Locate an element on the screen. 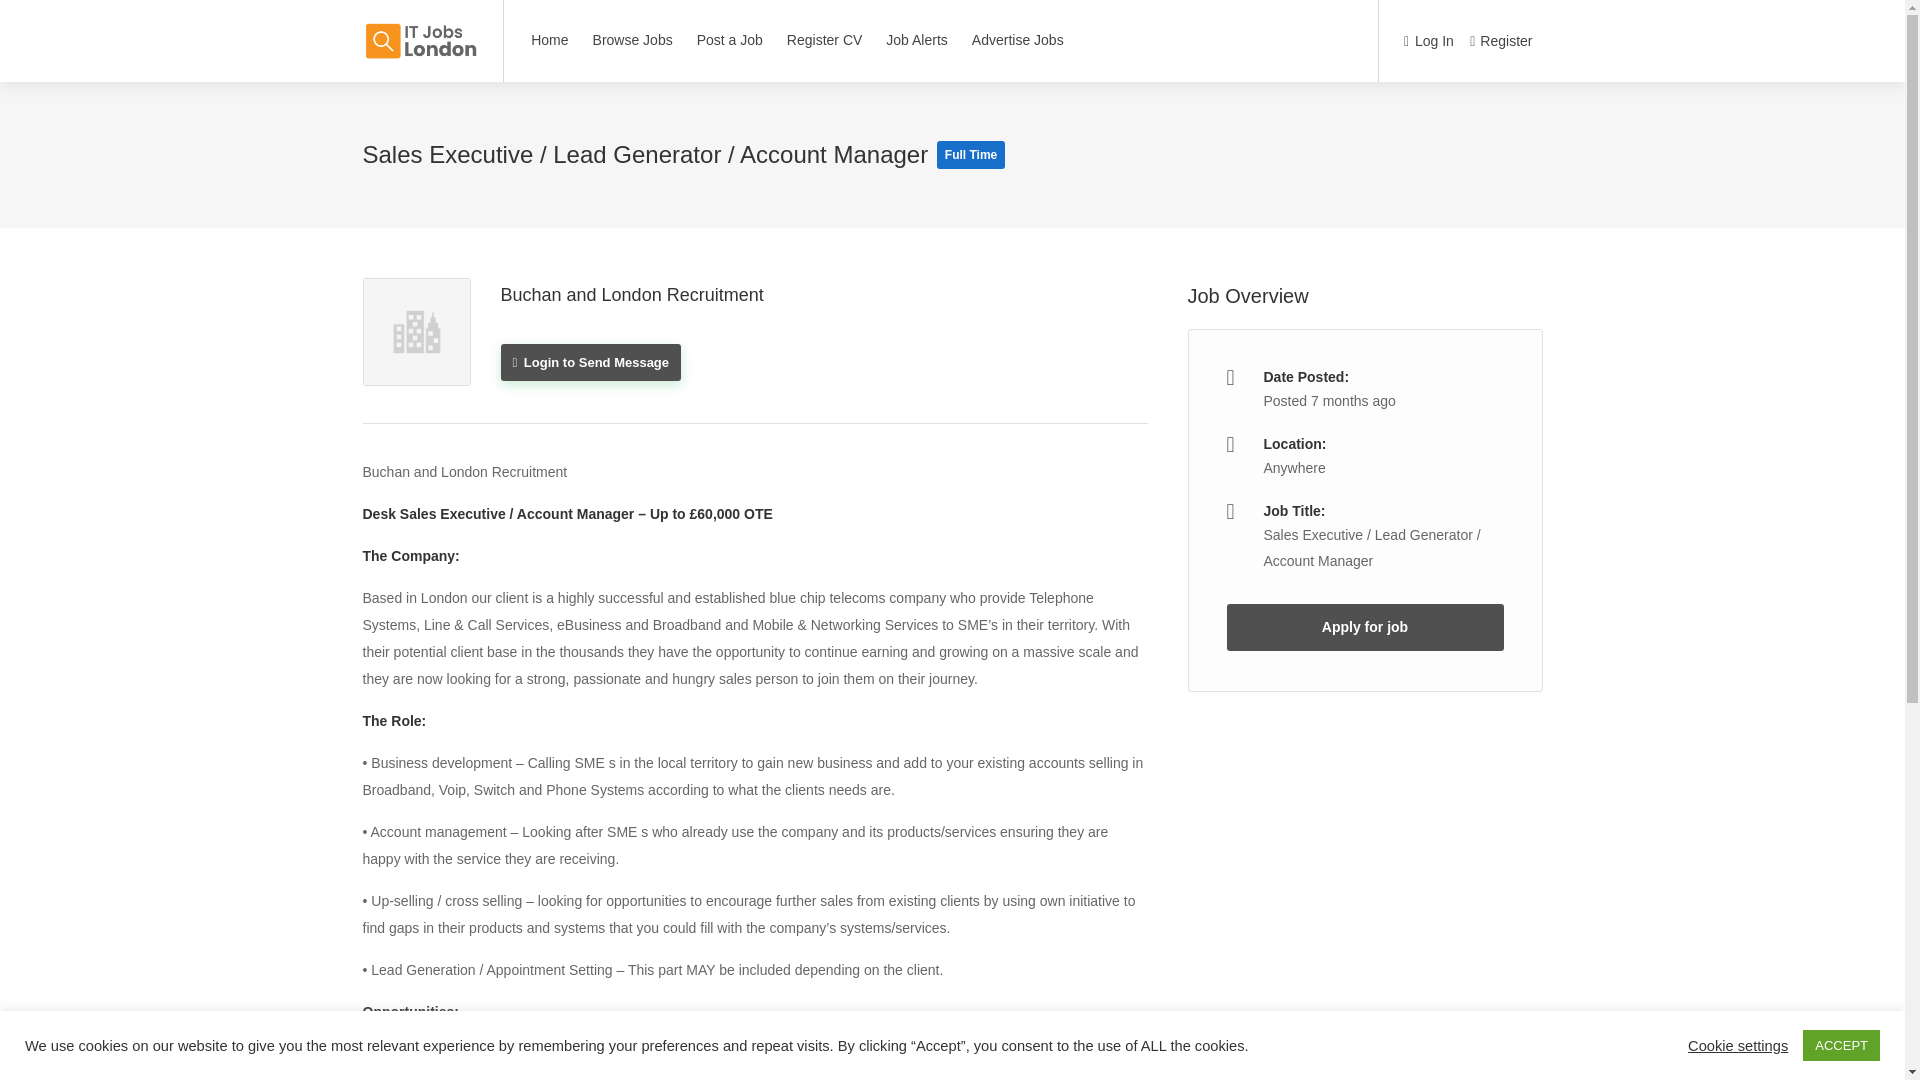  Advertise Jobs is located at coordinates (1018, 40).